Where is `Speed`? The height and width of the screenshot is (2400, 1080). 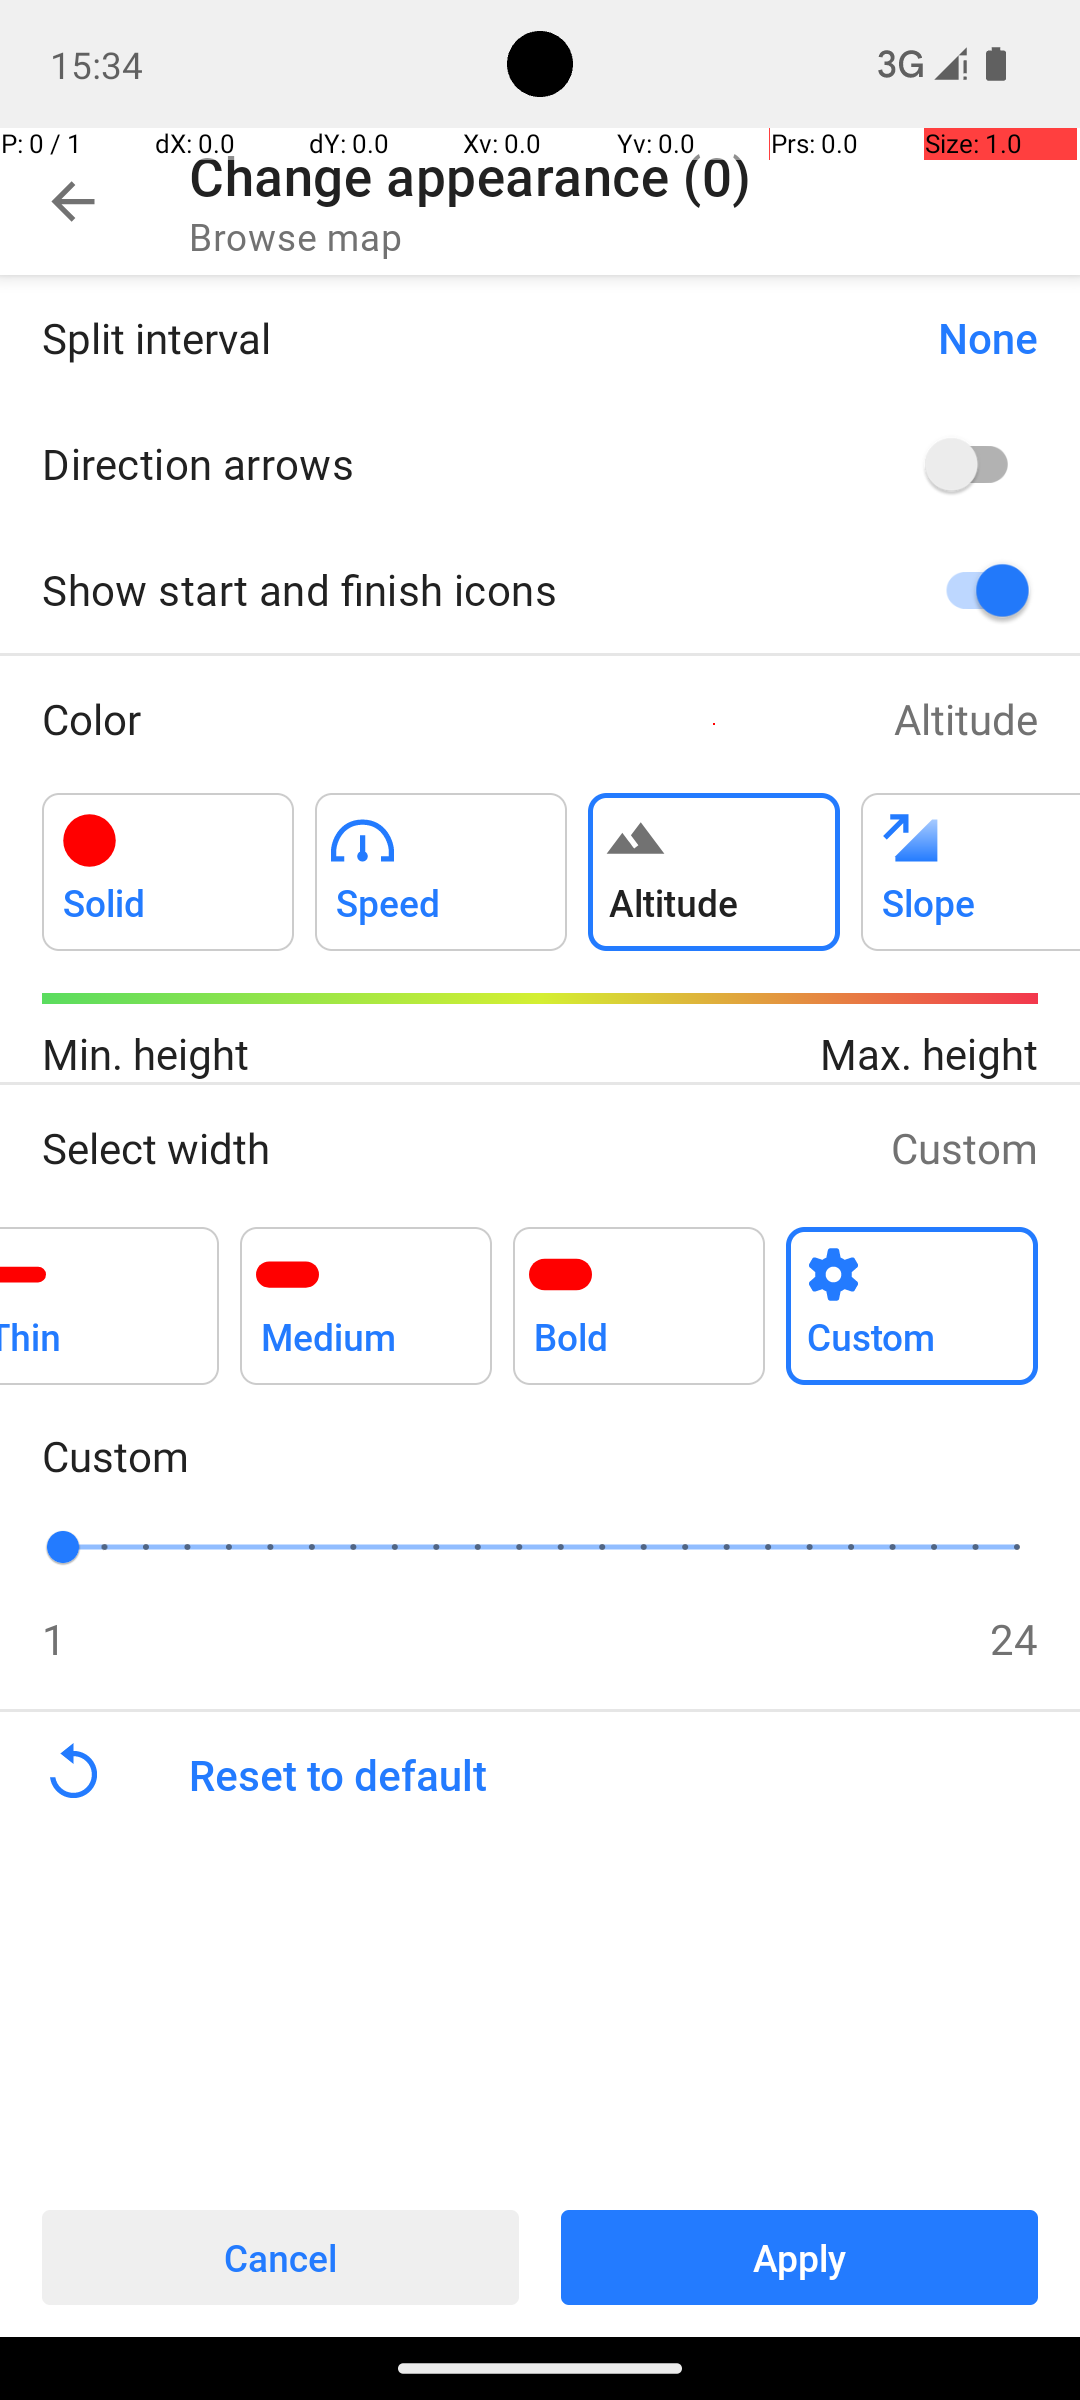
Speed is located at coordinates (441, 860).